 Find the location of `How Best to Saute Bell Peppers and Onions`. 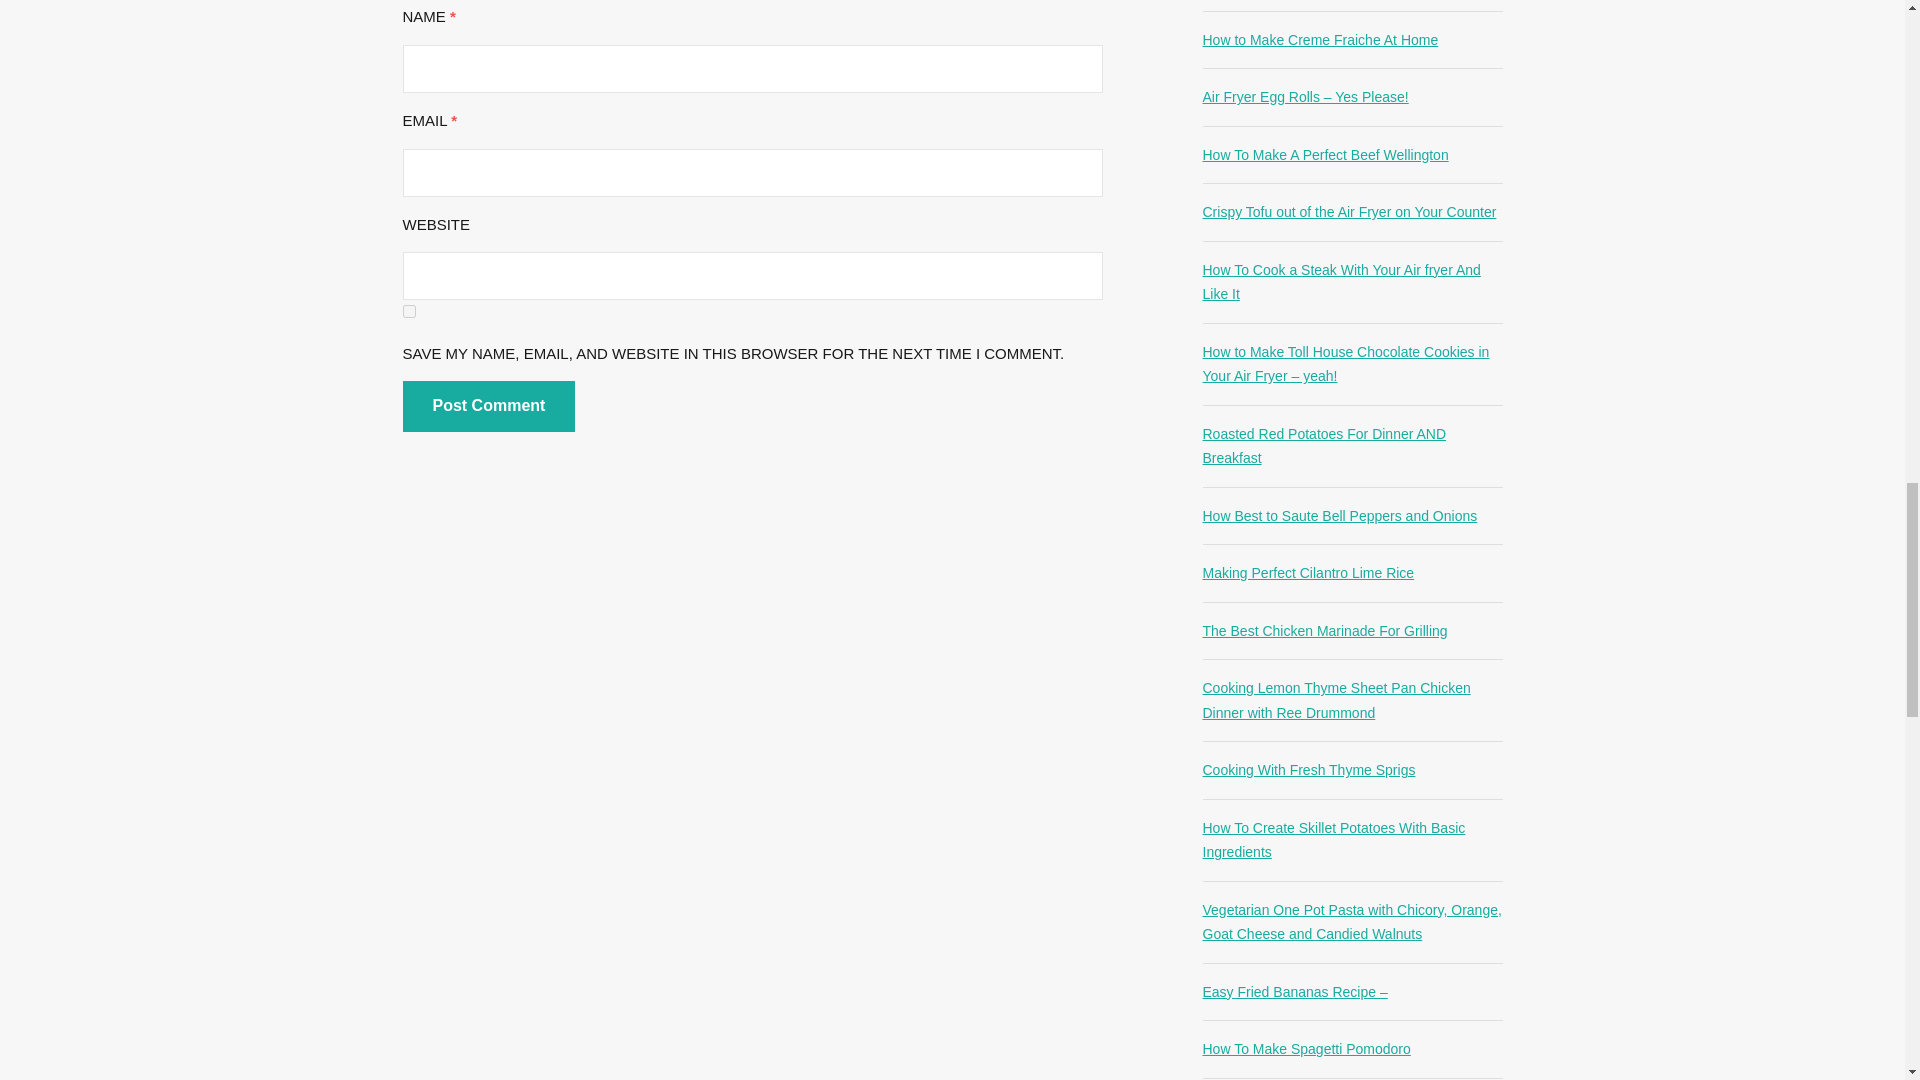

How Best to Saute Bell Peppers and Onions is located at coordinates (1338, 515).